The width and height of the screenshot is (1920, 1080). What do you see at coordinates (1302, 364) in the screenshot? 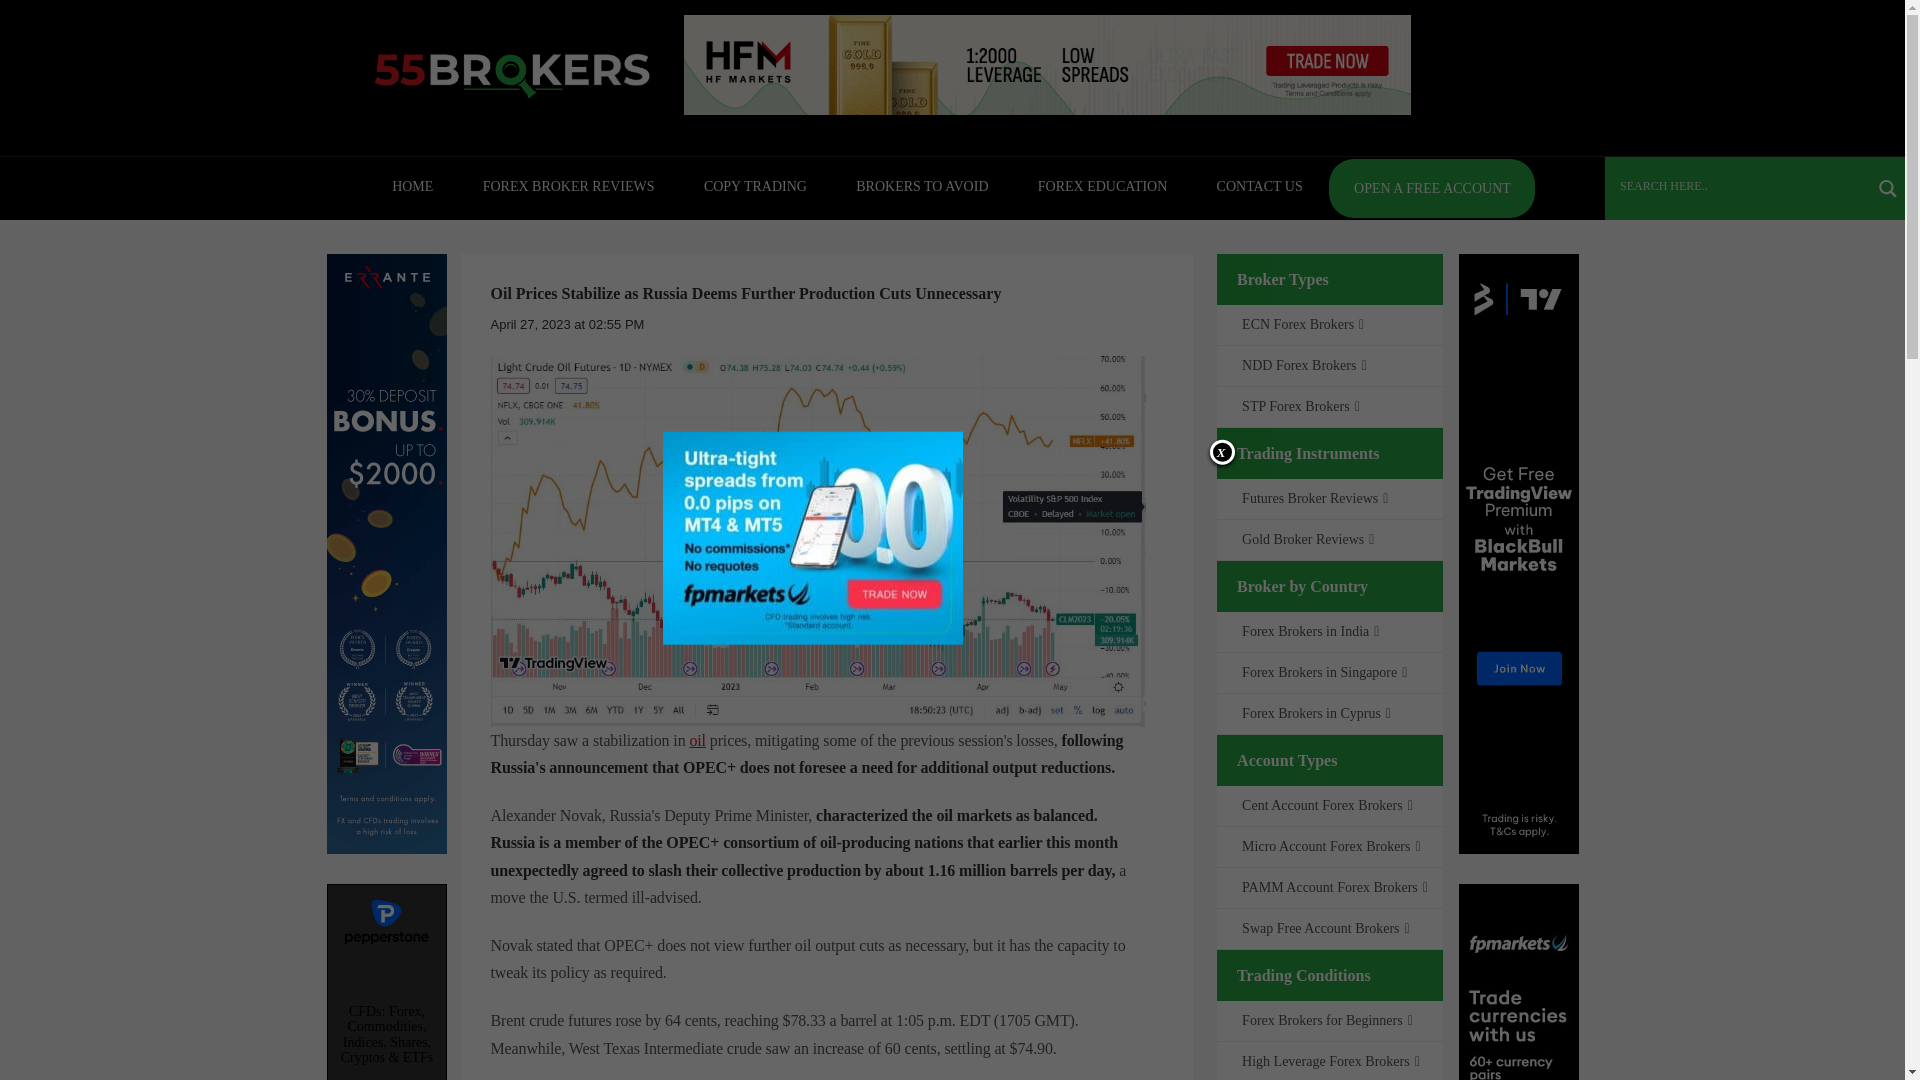
I see `NDD Forex Brokers` at bounding box center [1302, 364].